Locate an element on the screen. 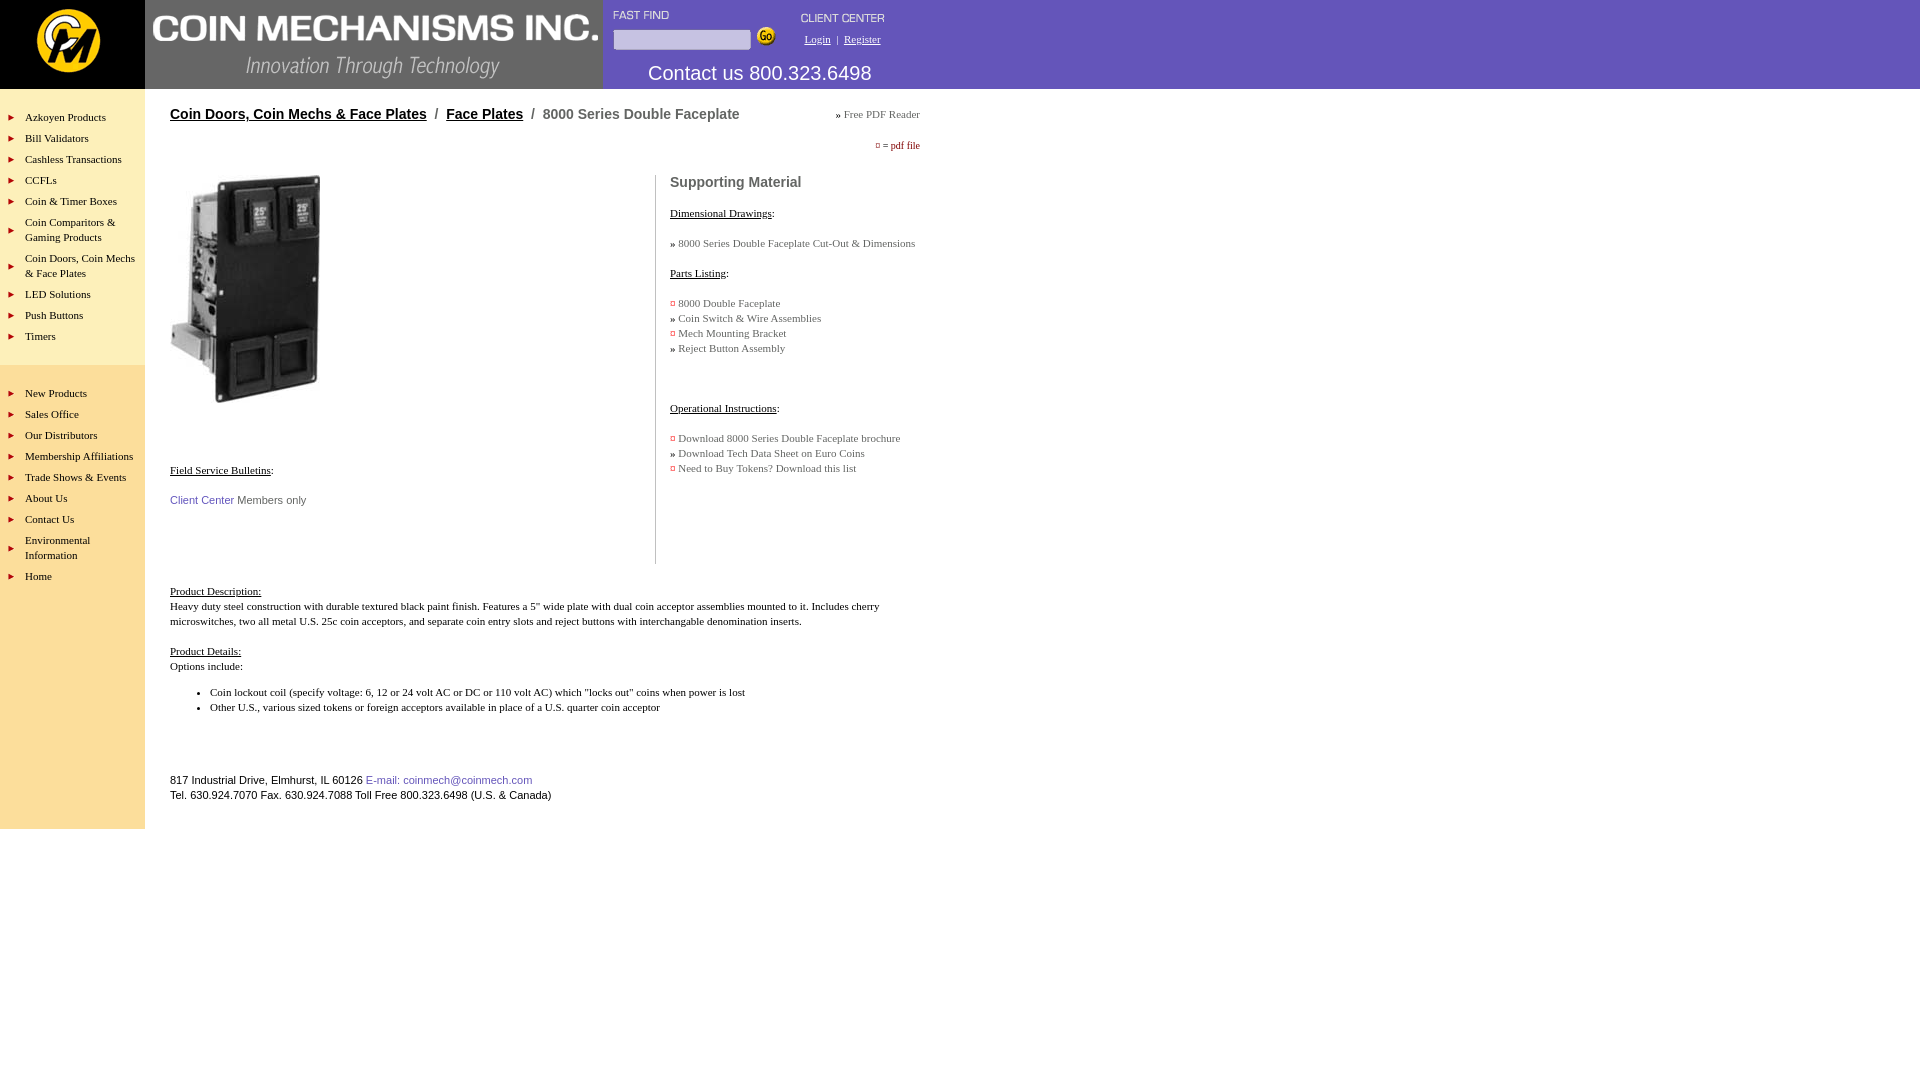 The image size is (1920, 1080). Membership Affiliations is located at coordinates (78, 456).